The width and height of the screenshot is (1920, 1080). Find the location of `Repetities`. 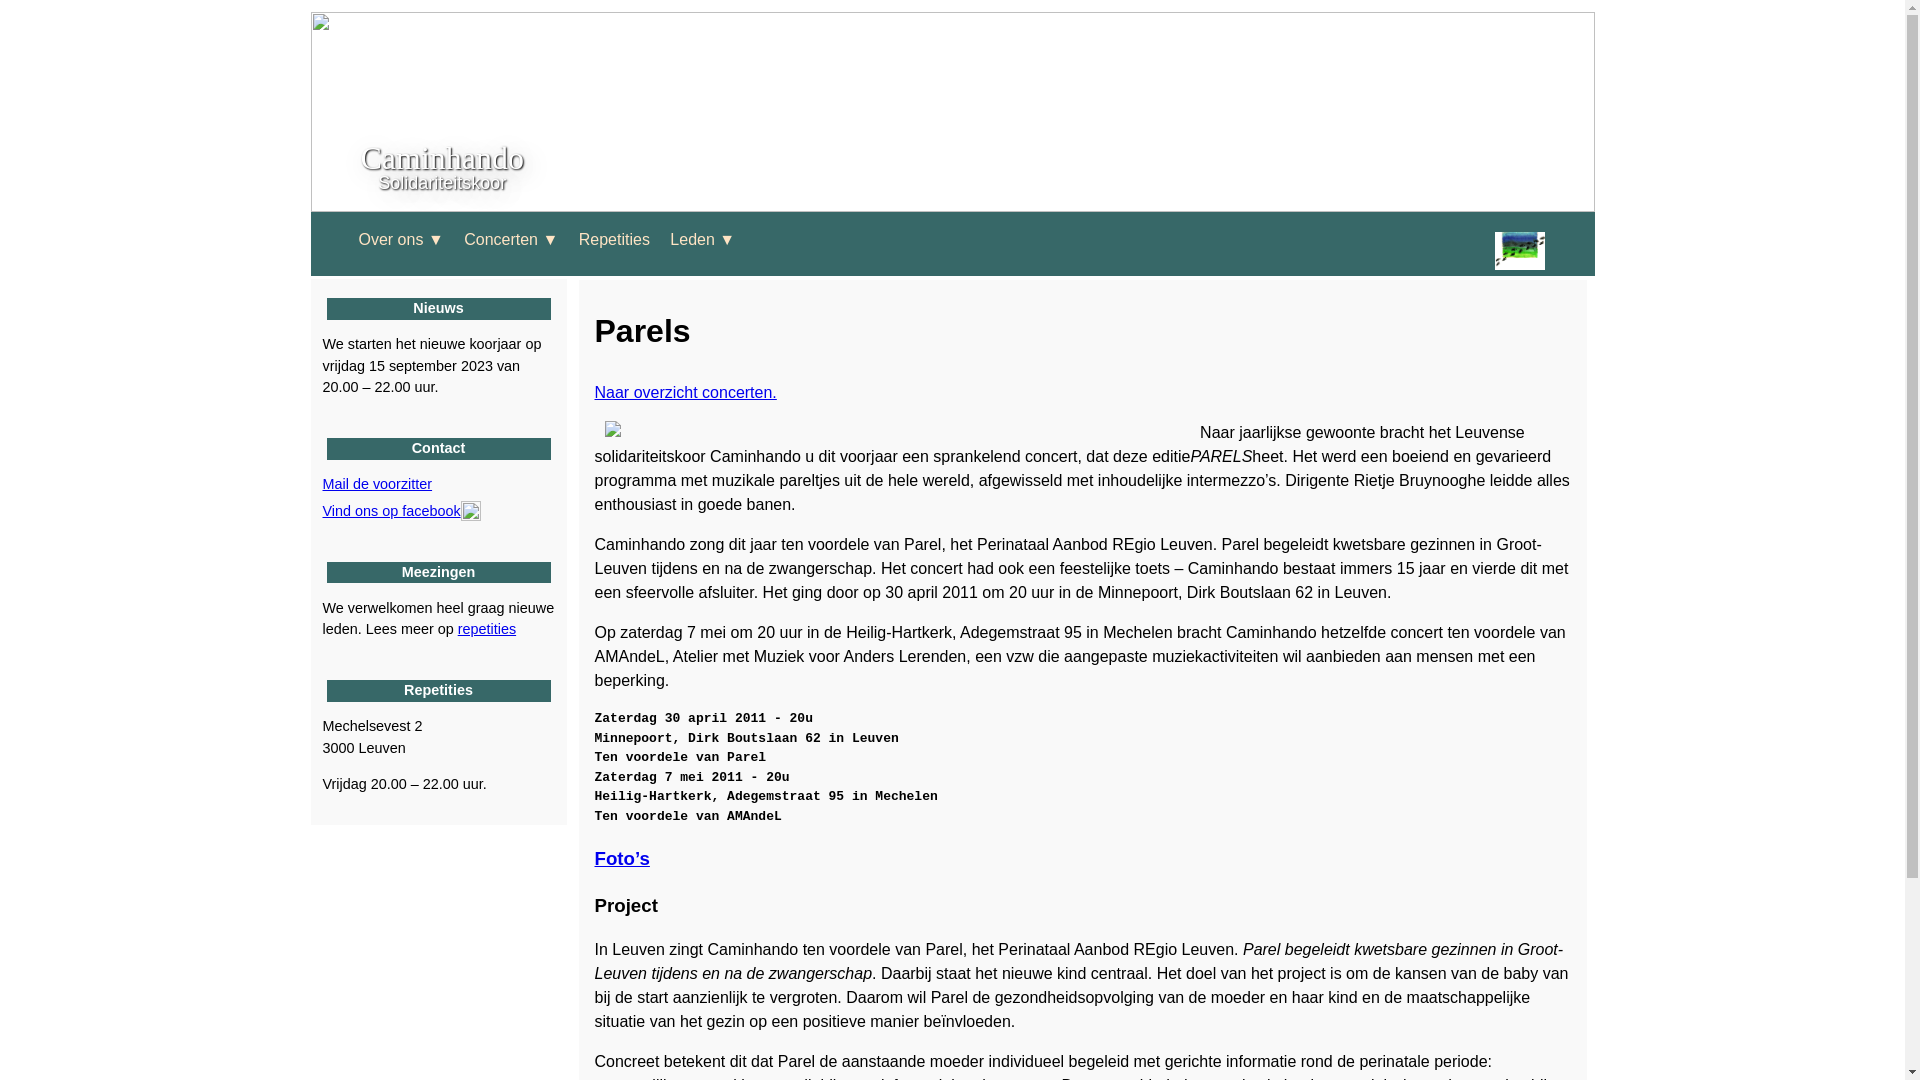

Repetities is located at coordinates (614, 240).